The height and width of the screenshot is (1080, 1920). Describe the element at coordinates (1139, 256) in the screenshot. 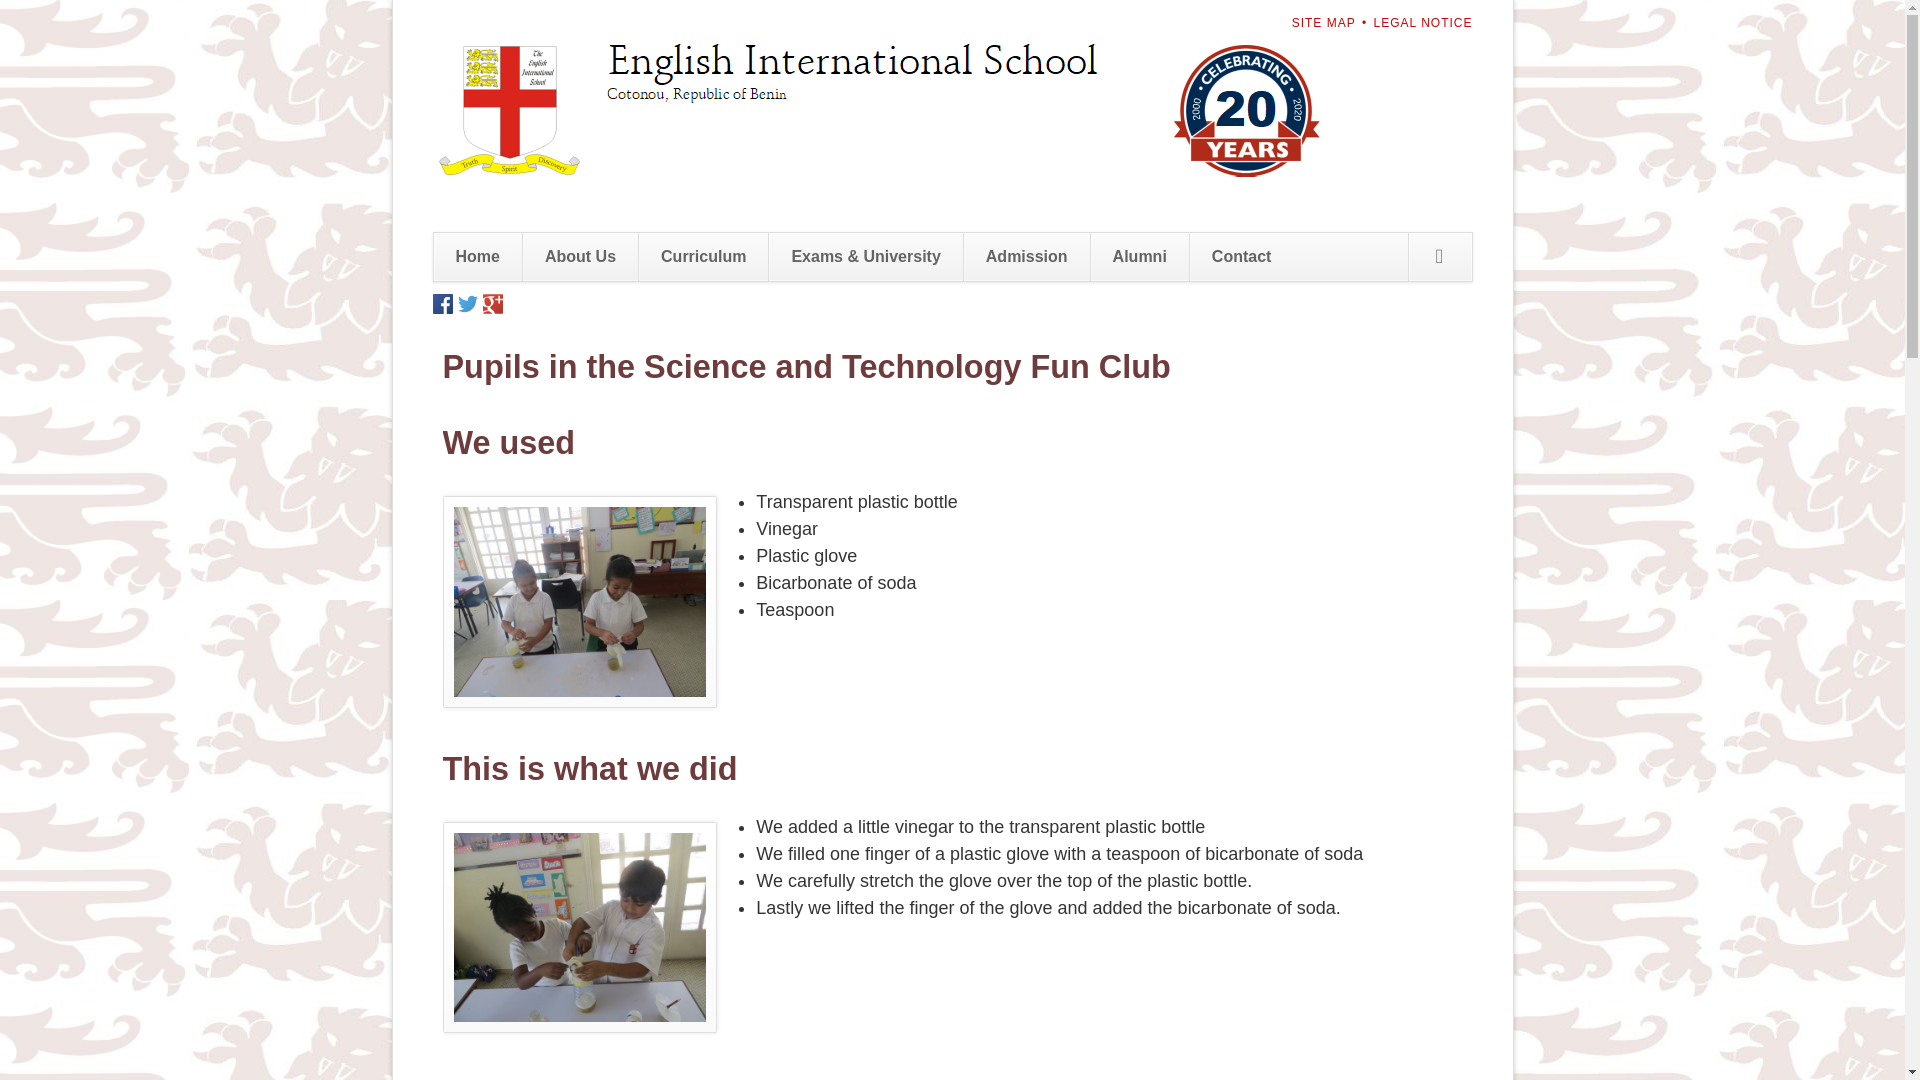

I see `Alumni` at that location.